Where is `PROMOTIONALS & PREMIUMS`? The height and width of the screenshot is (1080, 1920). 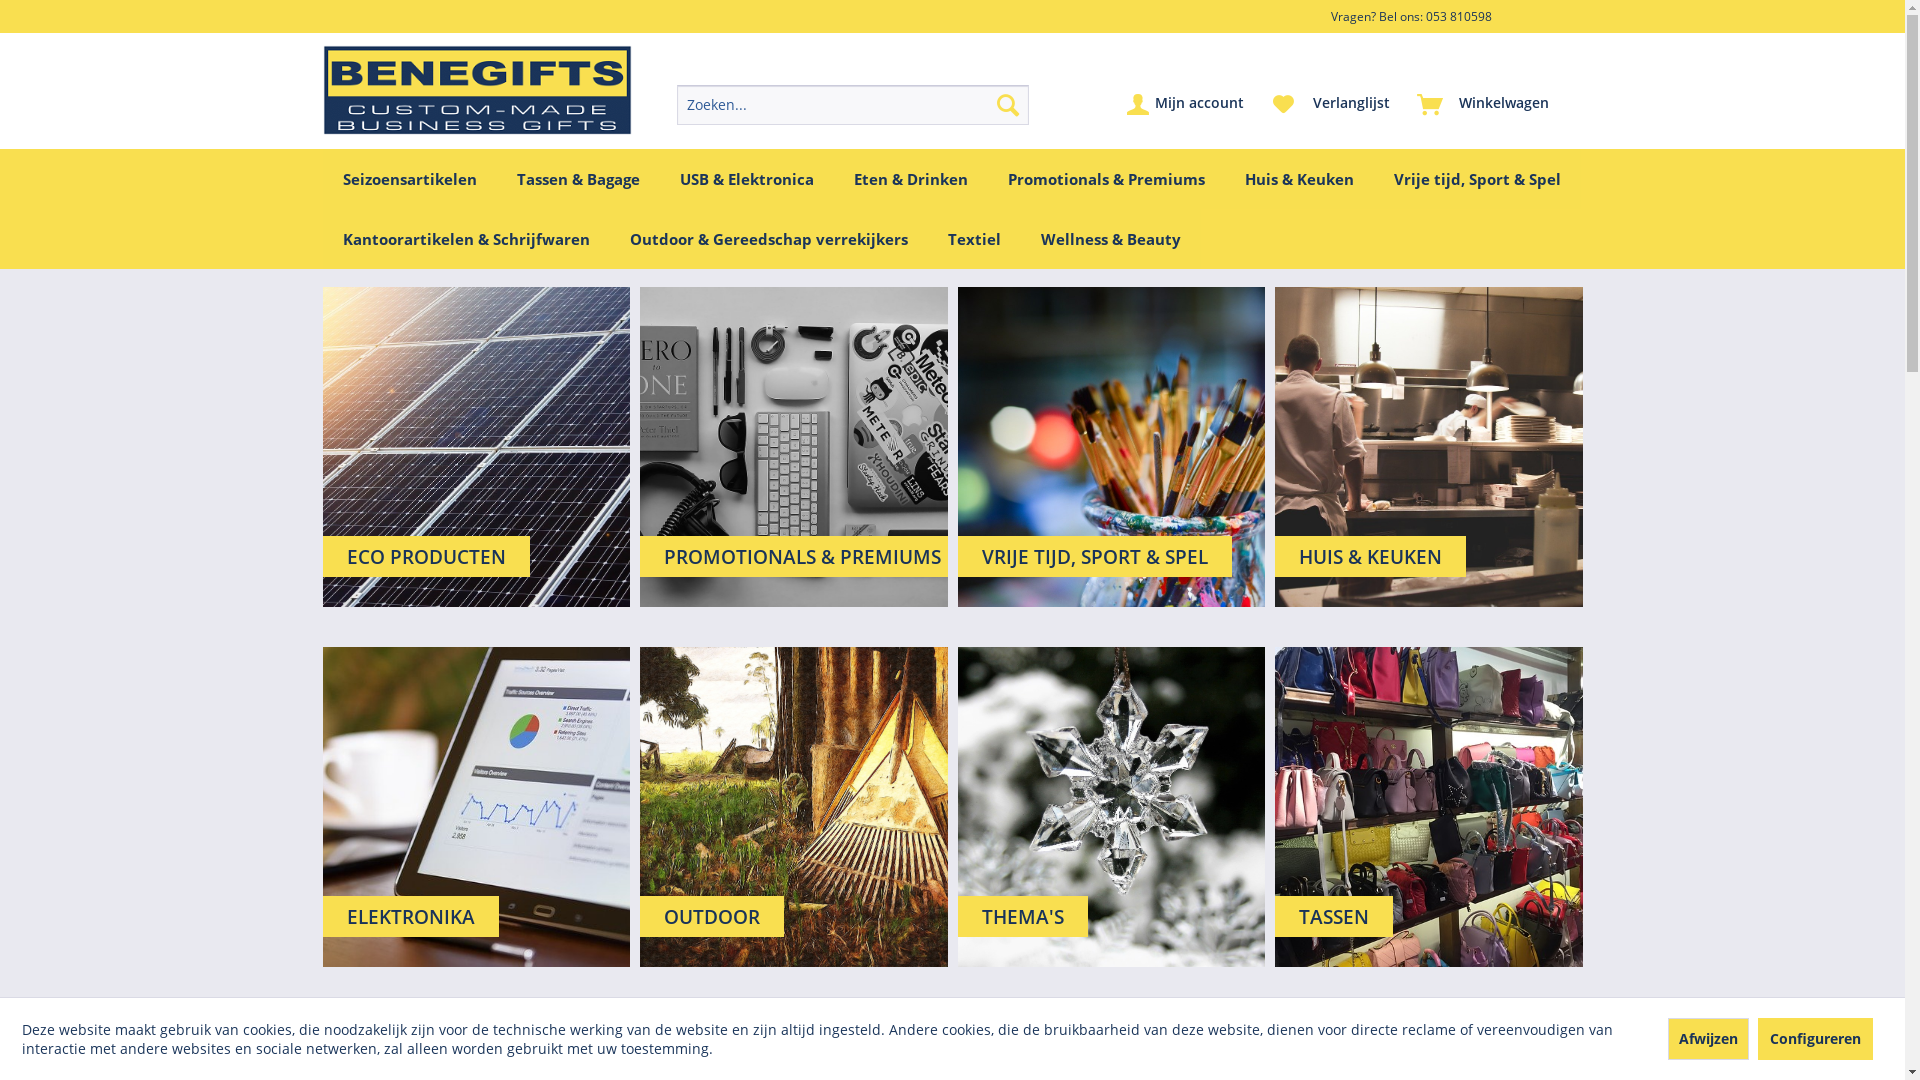
PROMOTIONALS & PREMIUMS is located at coordinates (794, 447).